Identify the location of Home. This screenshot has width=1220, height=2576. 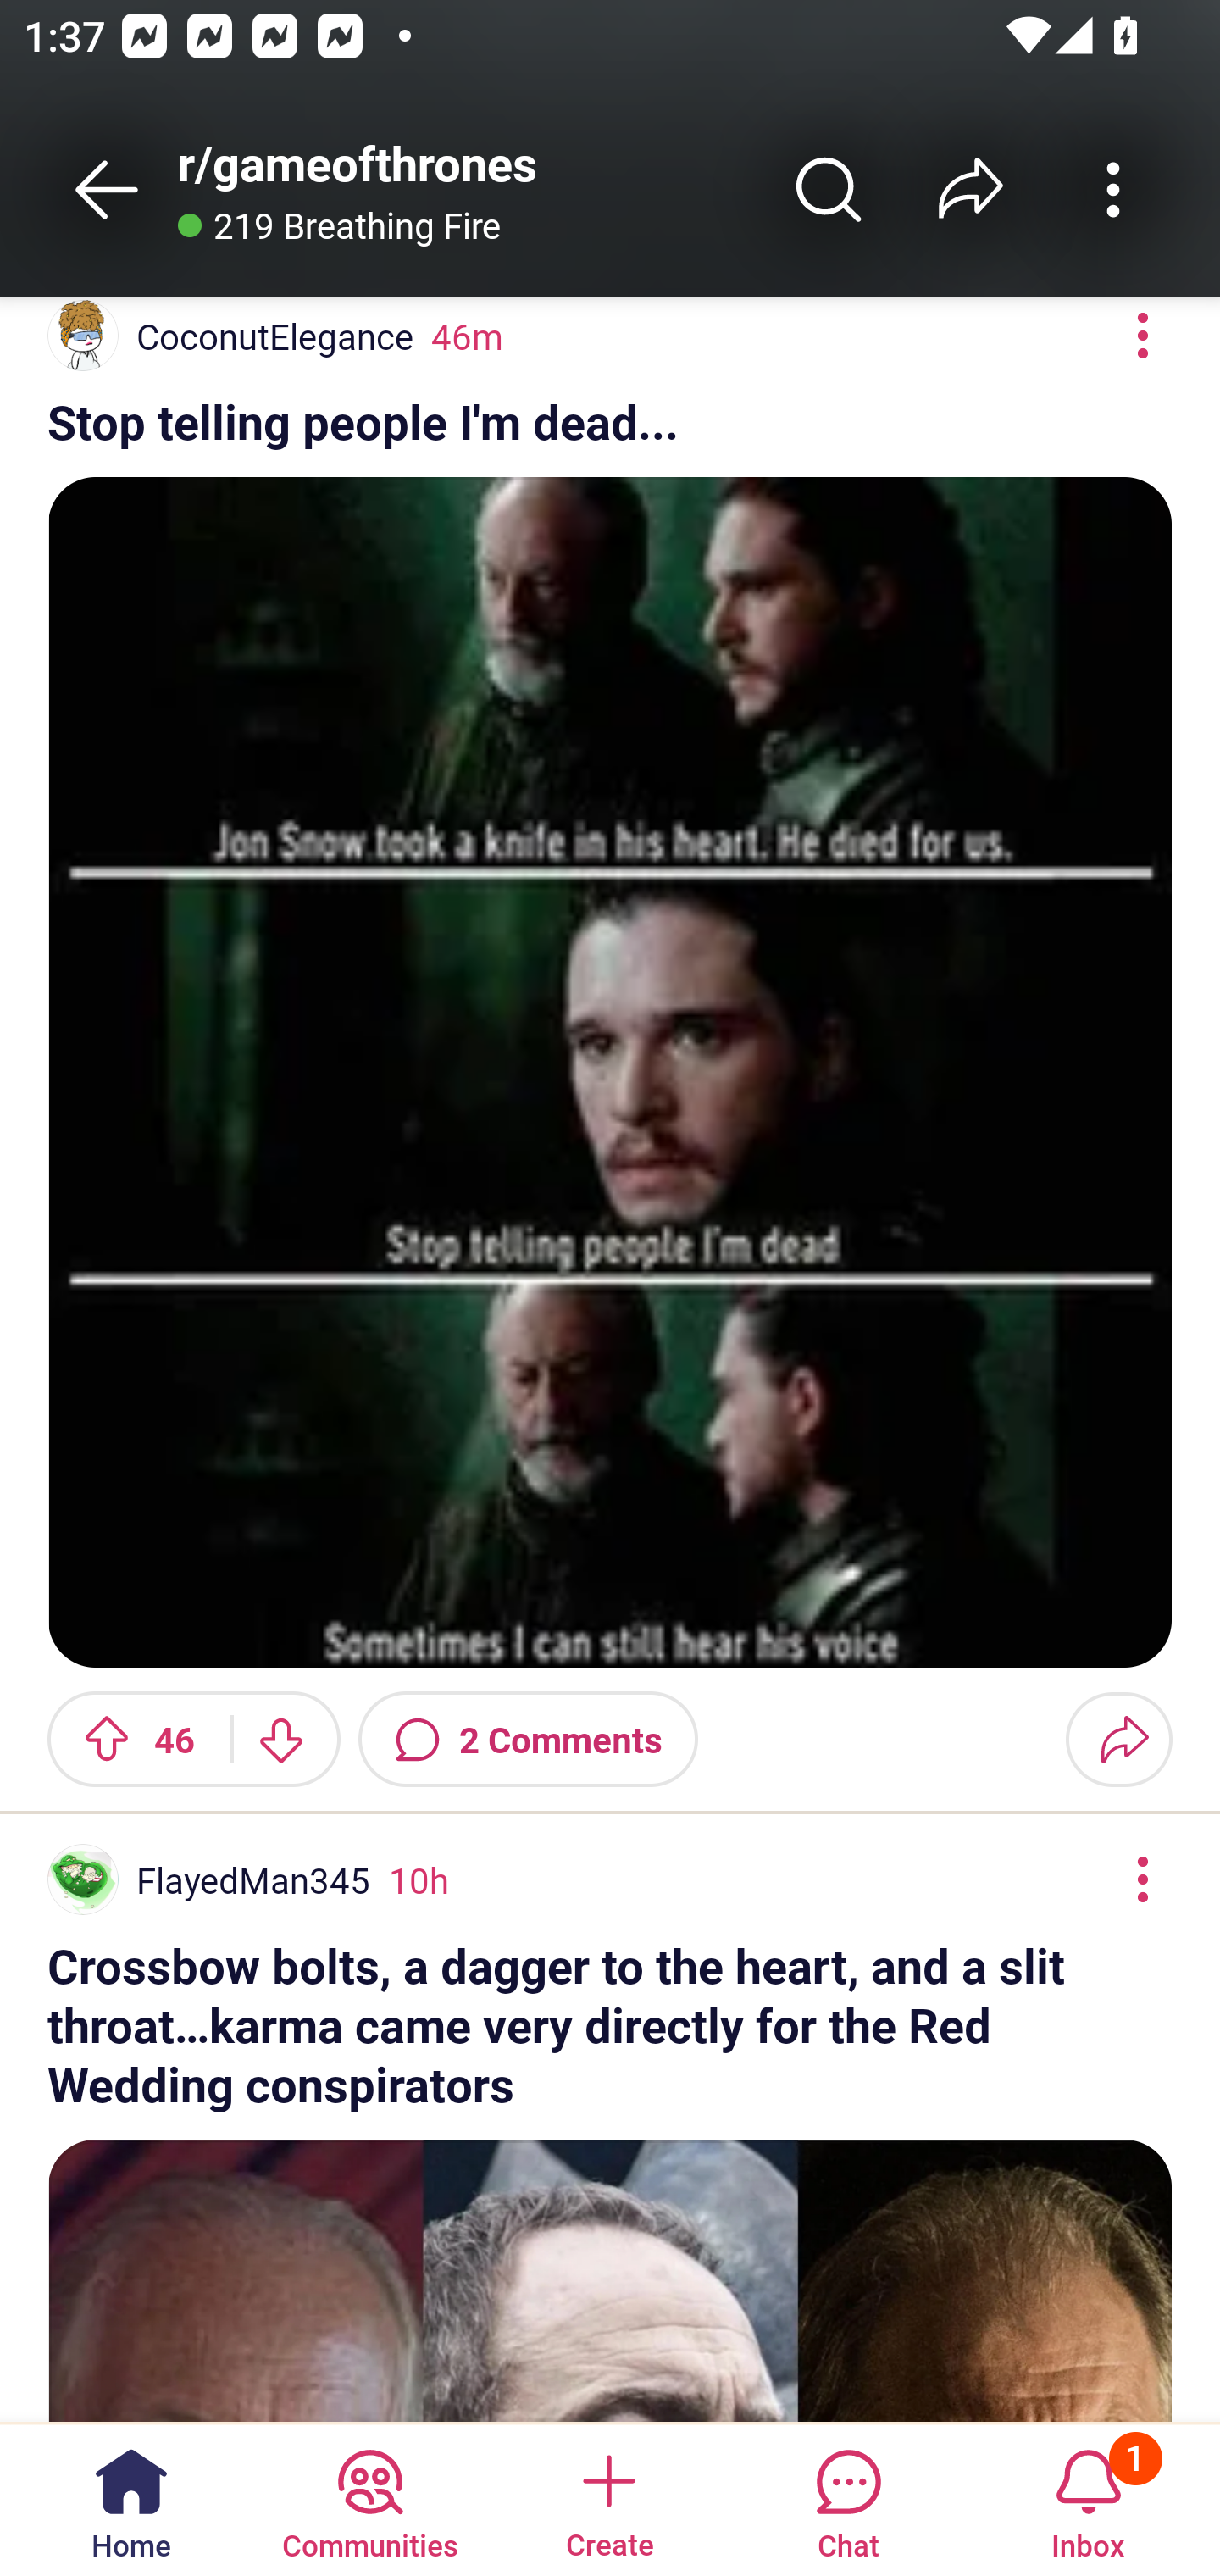
(131, 2498).